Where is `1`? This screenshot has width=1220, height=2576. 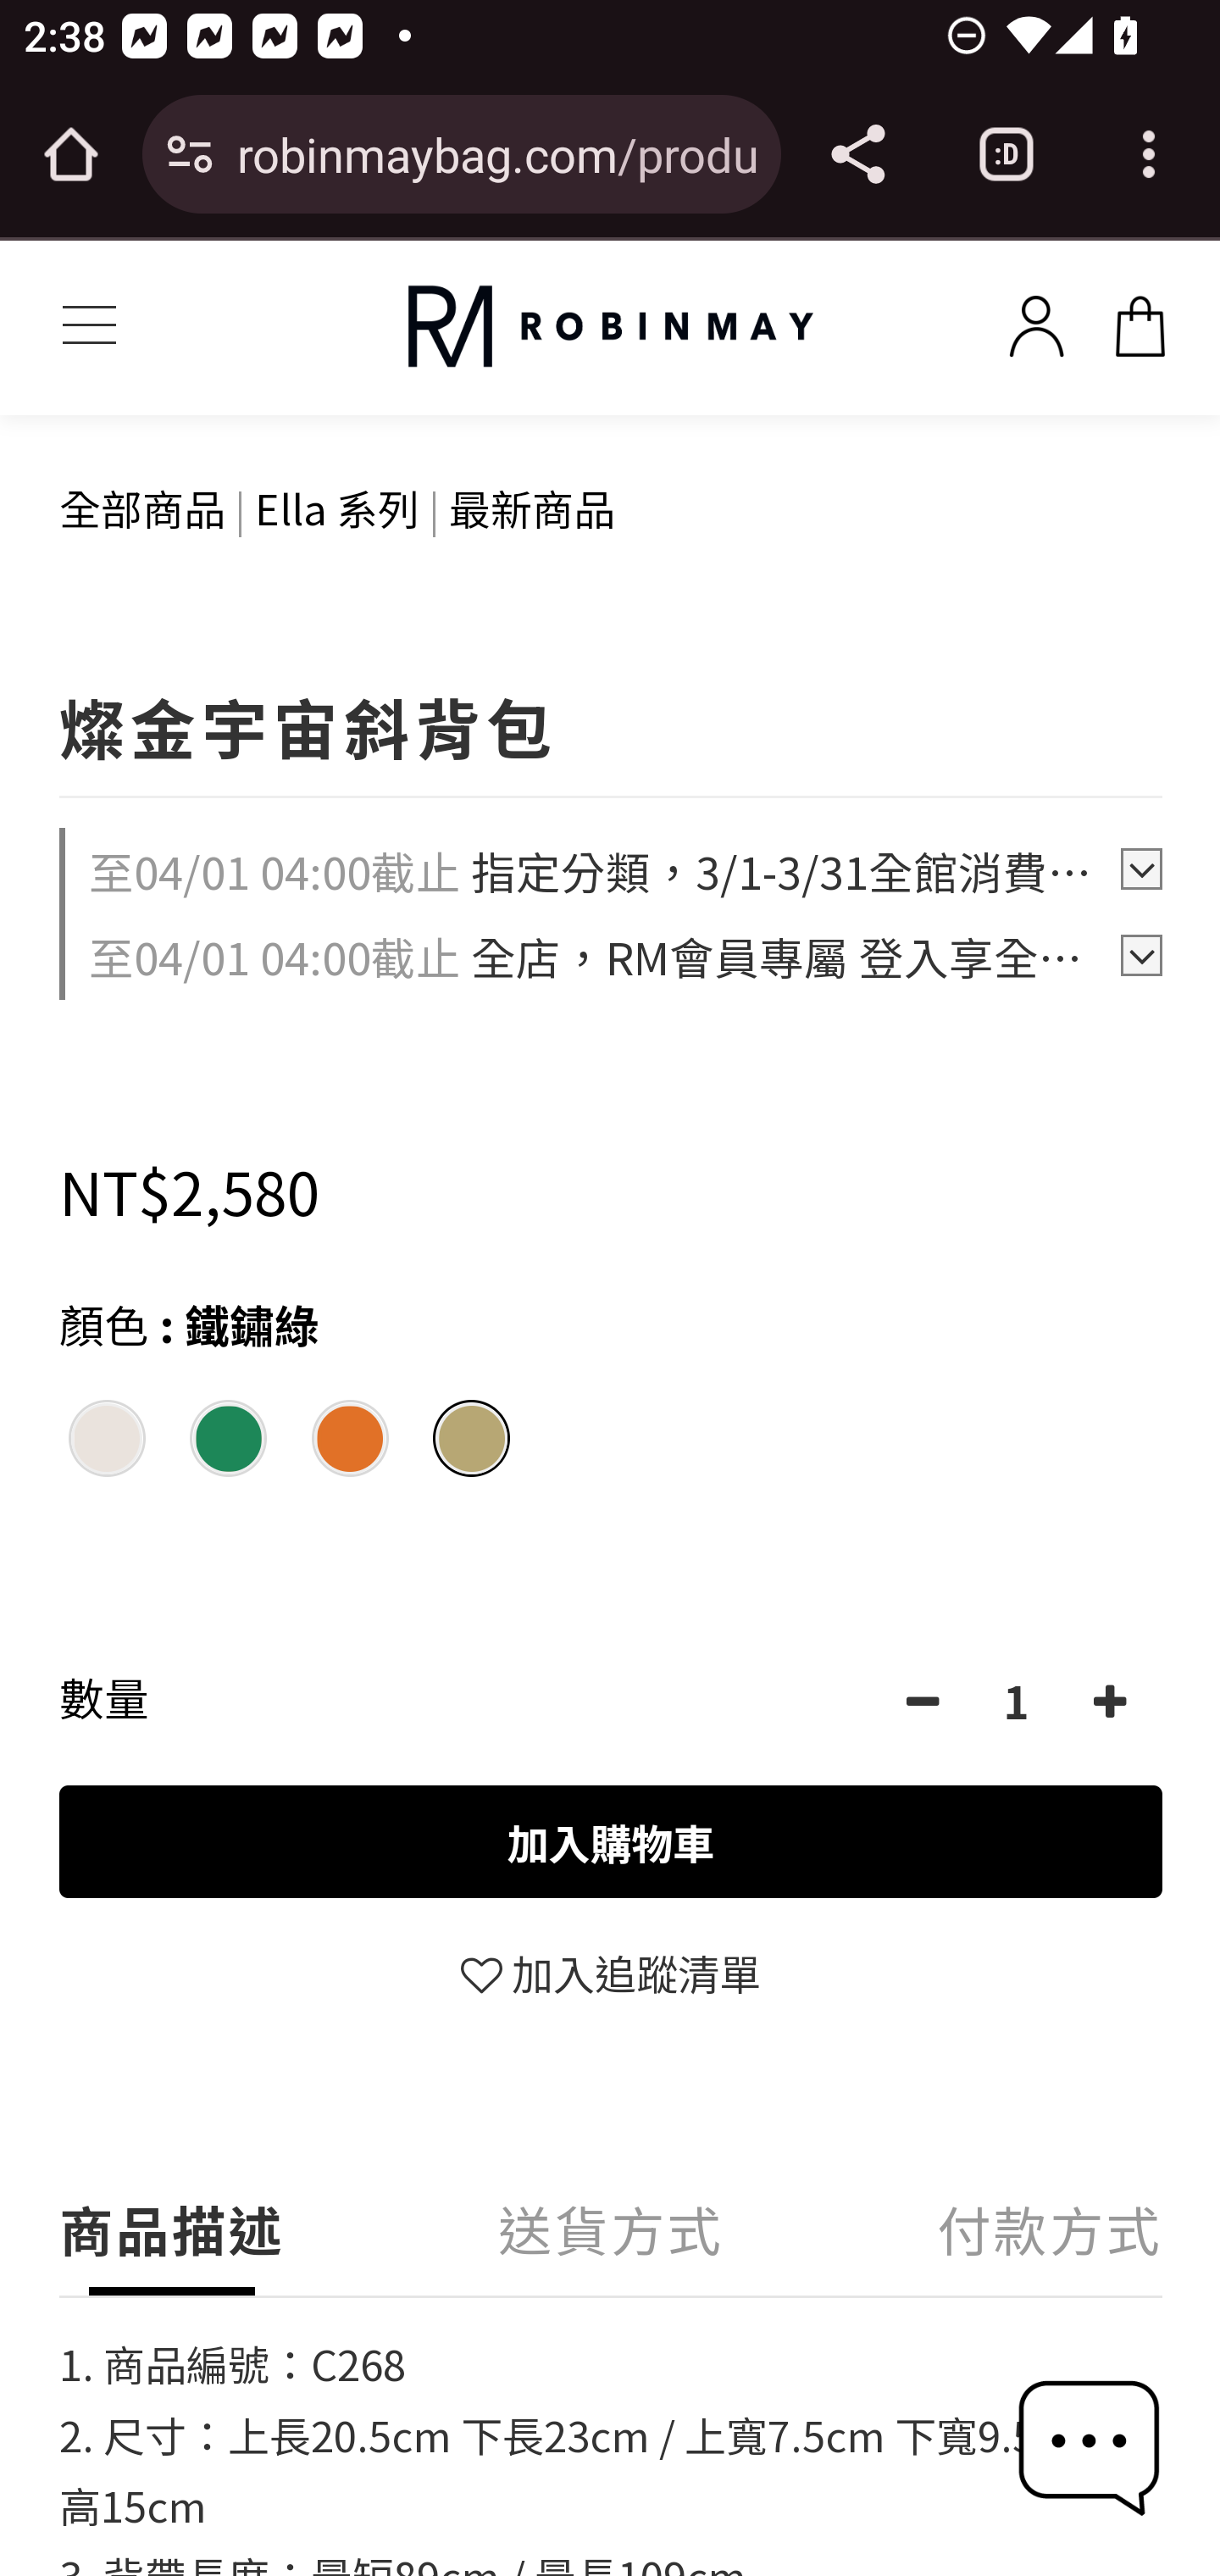 1 is located at coordinates (1016, 1702).